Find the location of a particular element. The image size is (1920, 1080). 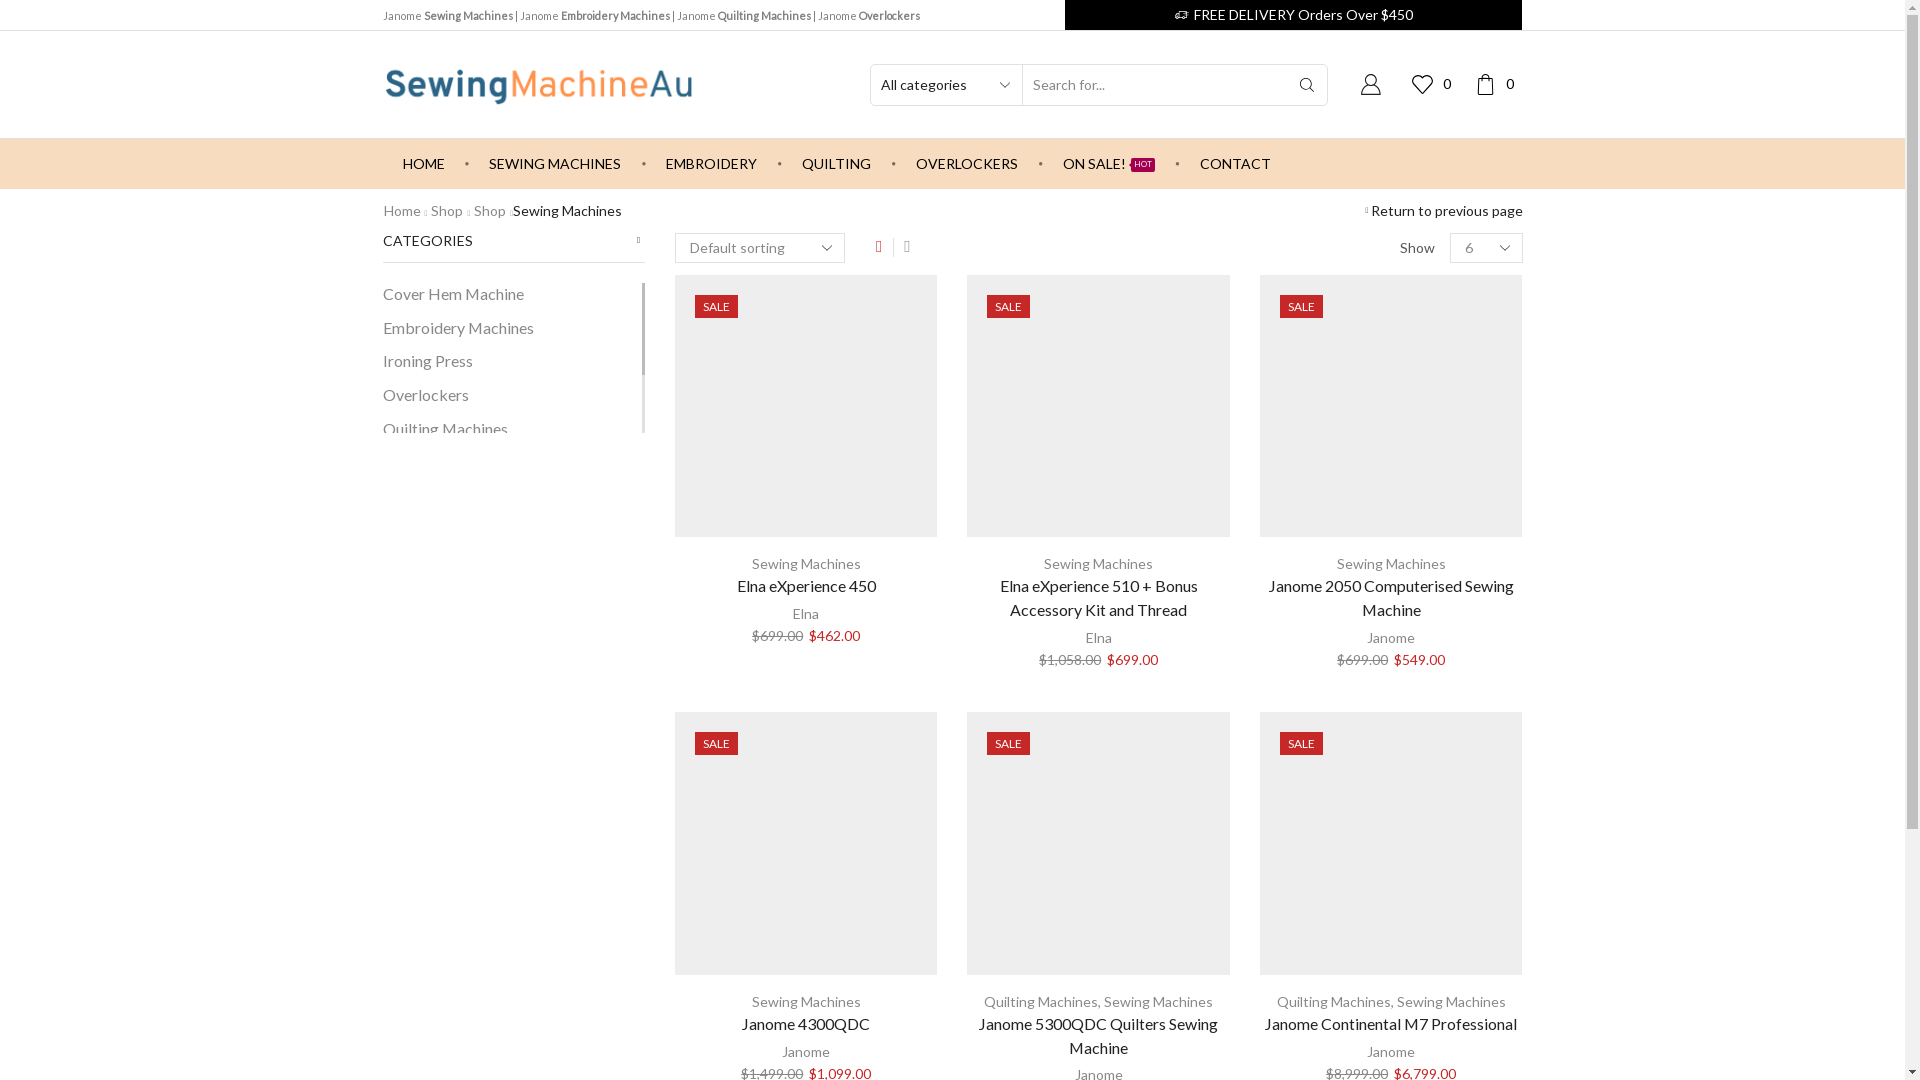

Elna is located at coordinates (1099, 638).